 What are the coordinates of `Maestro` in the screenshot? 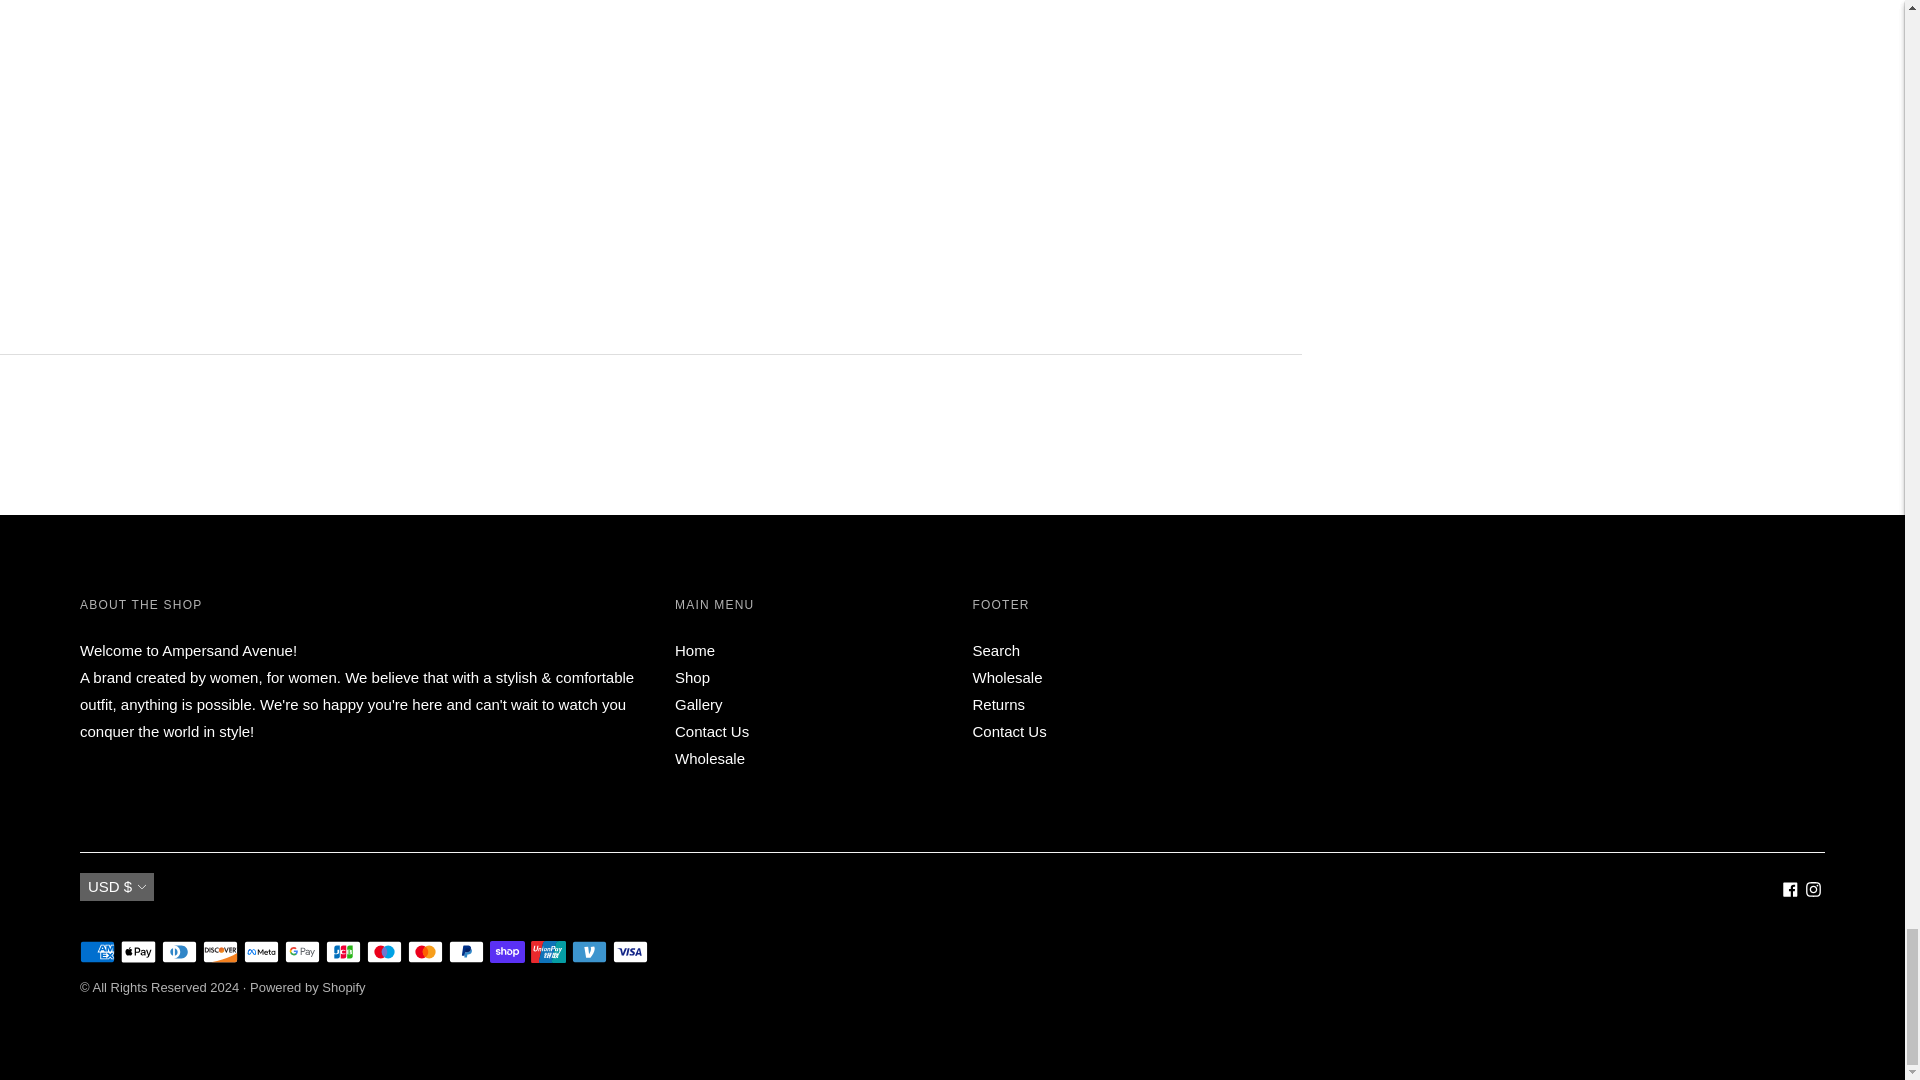 It's located at (384, 952).